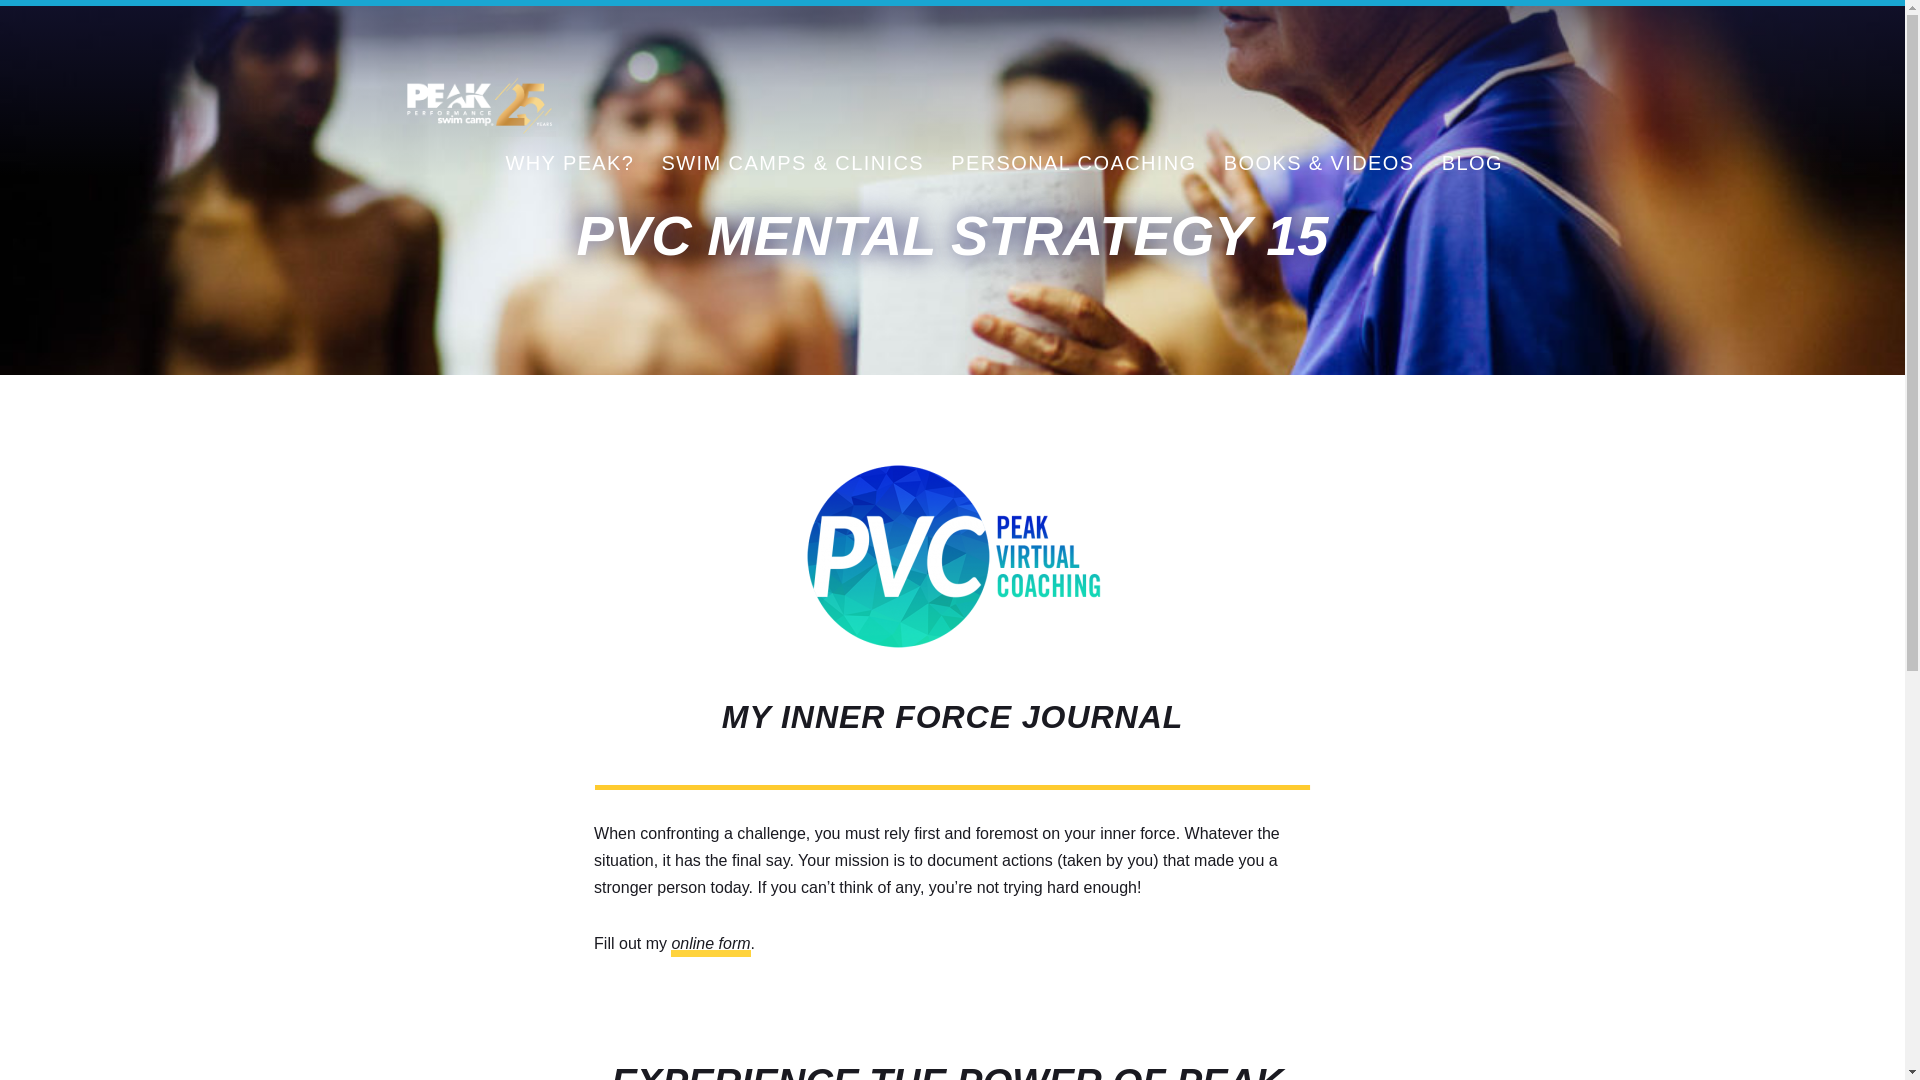 Image resolution: width=1920 pixels, height=1080 pixels. I want to click on PERSONAL COACHING, so click(1073, 162).